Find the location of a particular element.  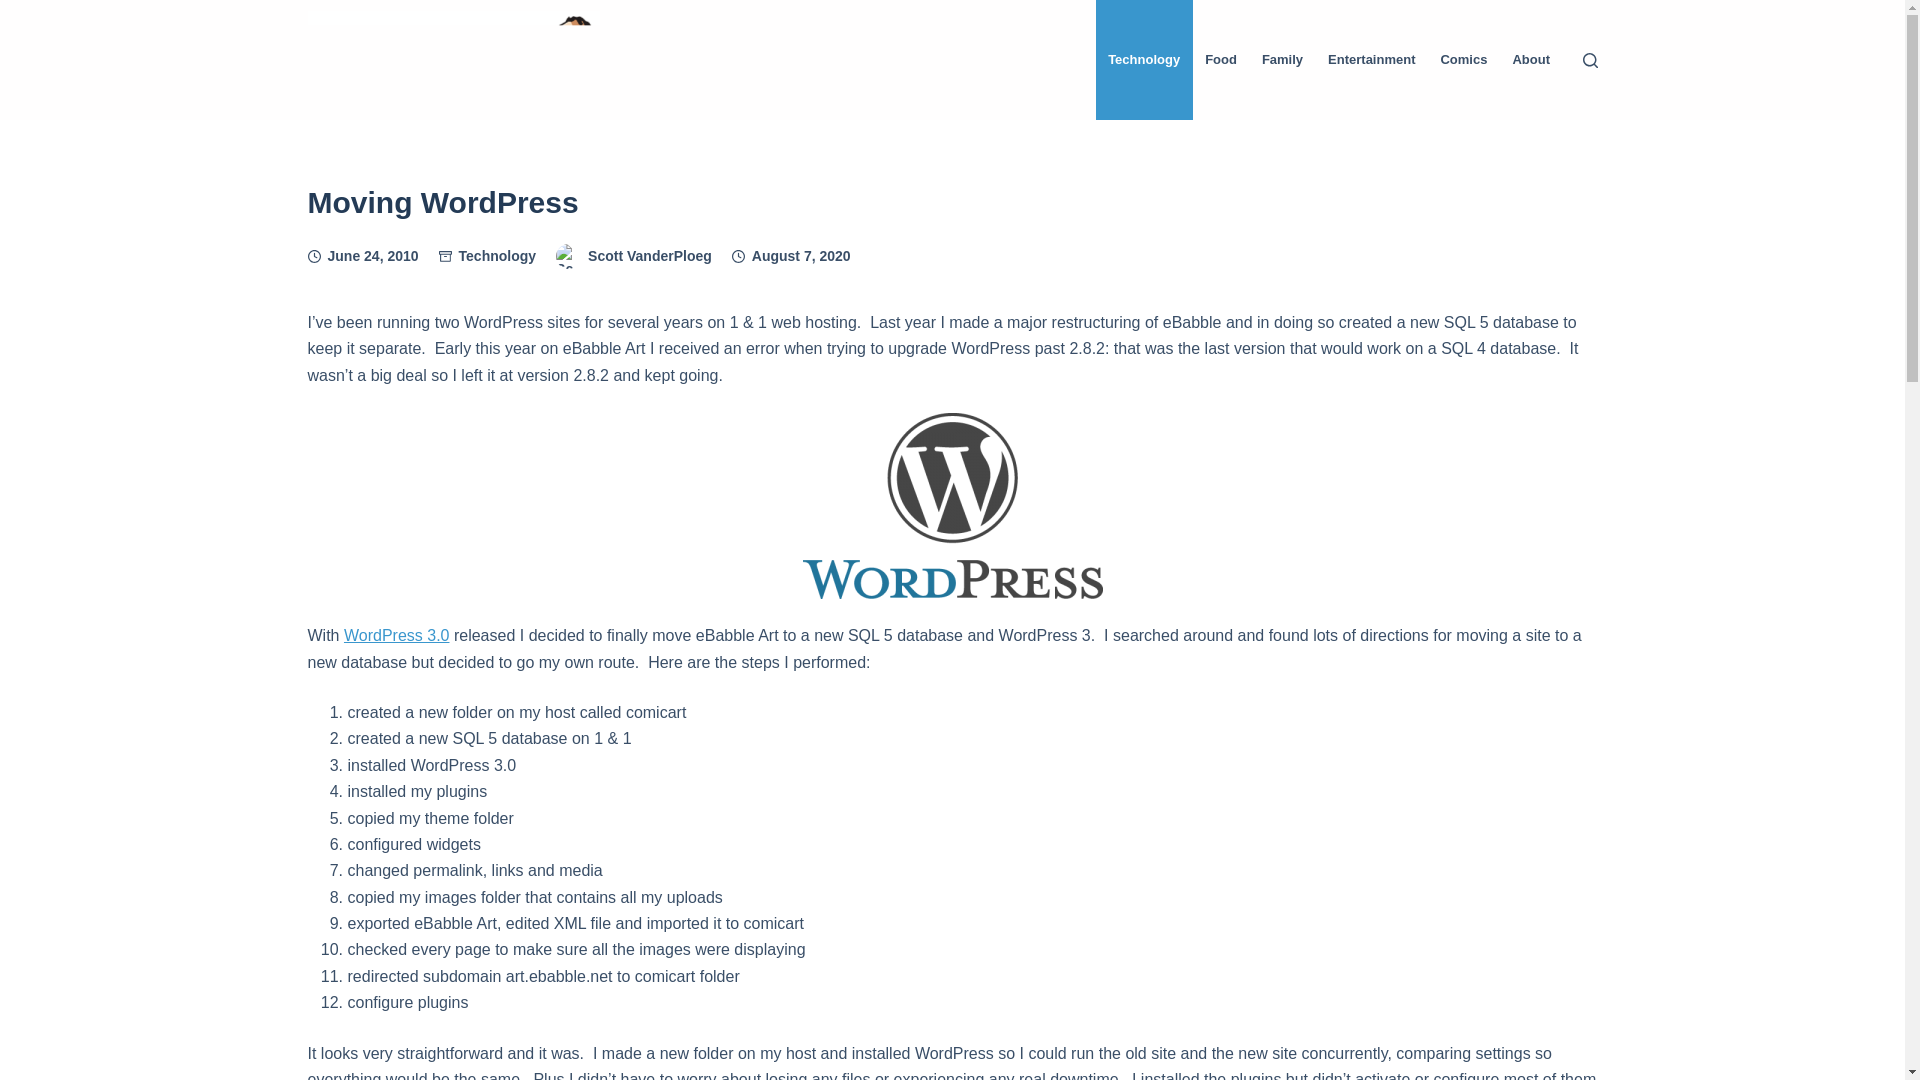

Entertainment is located at coordinates (1372, 60).